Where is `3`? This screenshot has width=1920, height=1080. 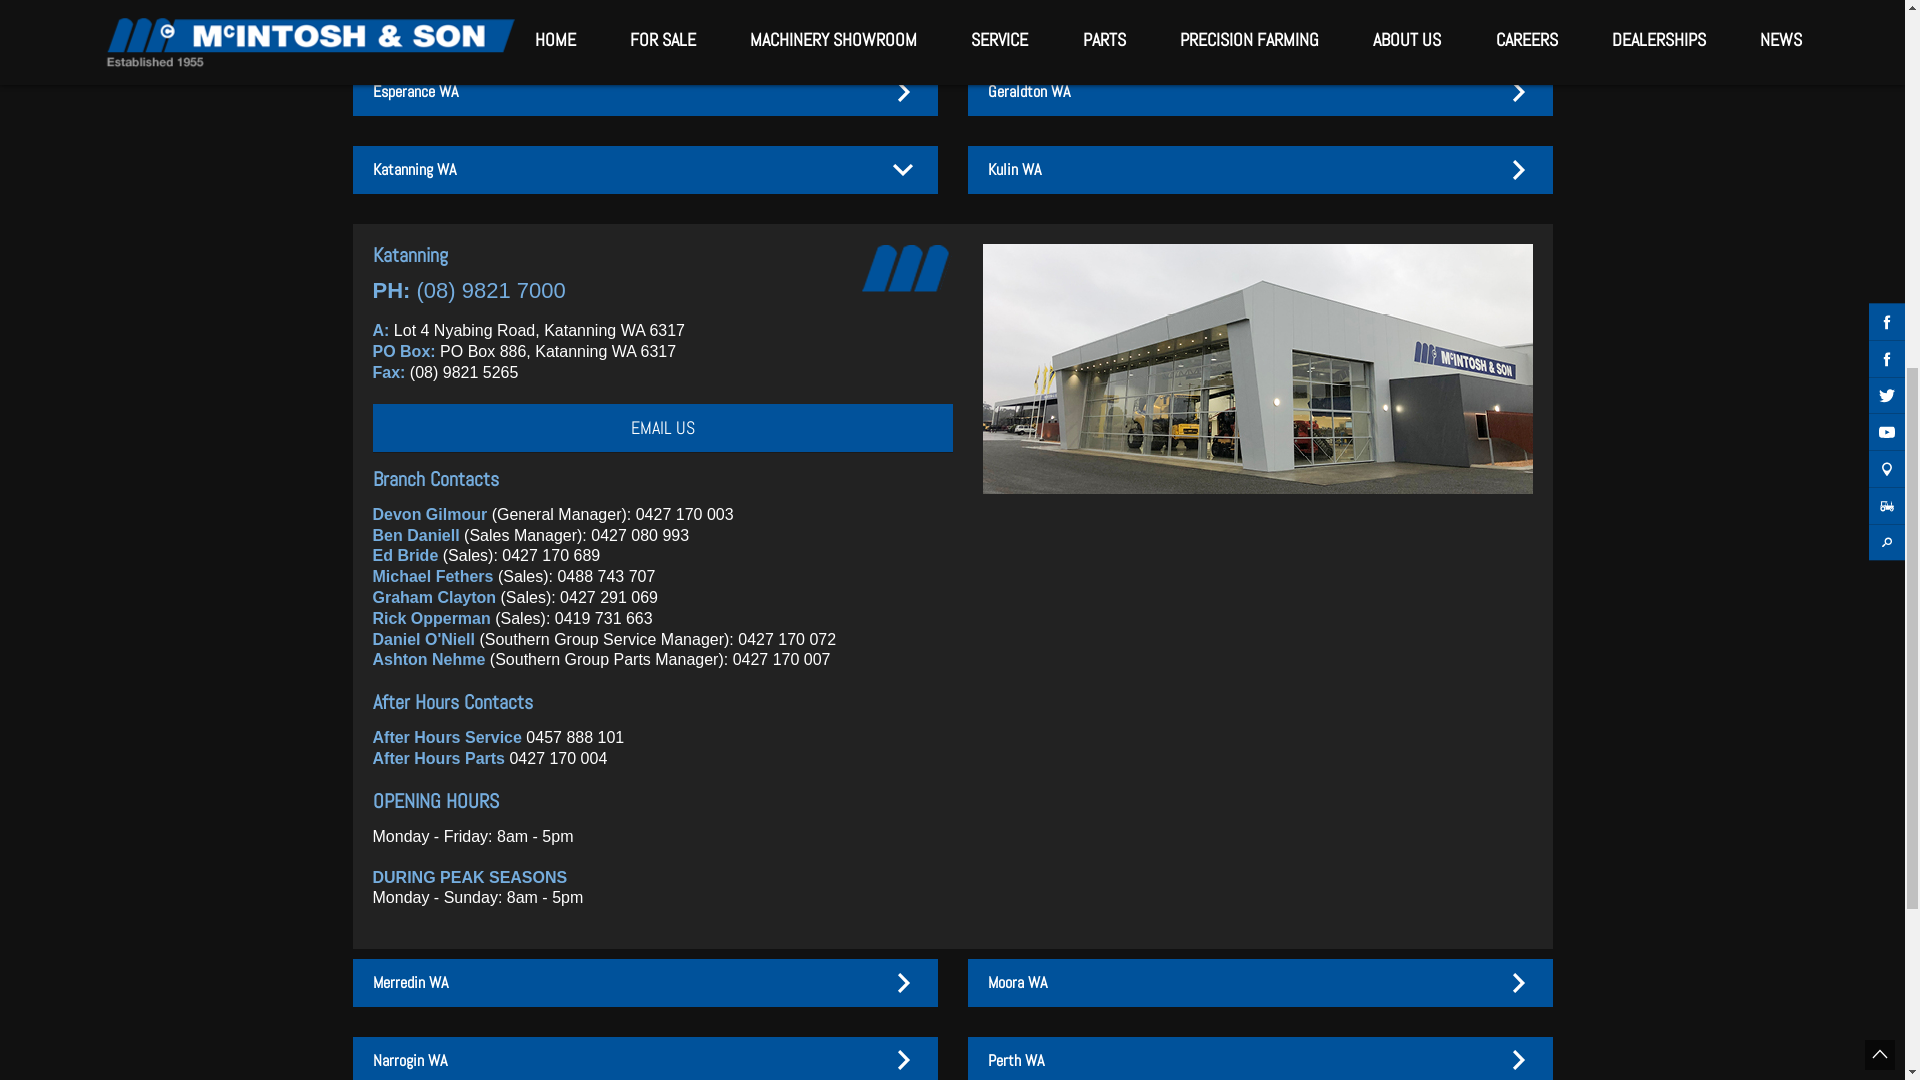 3 is located at coordinates (878, 484).